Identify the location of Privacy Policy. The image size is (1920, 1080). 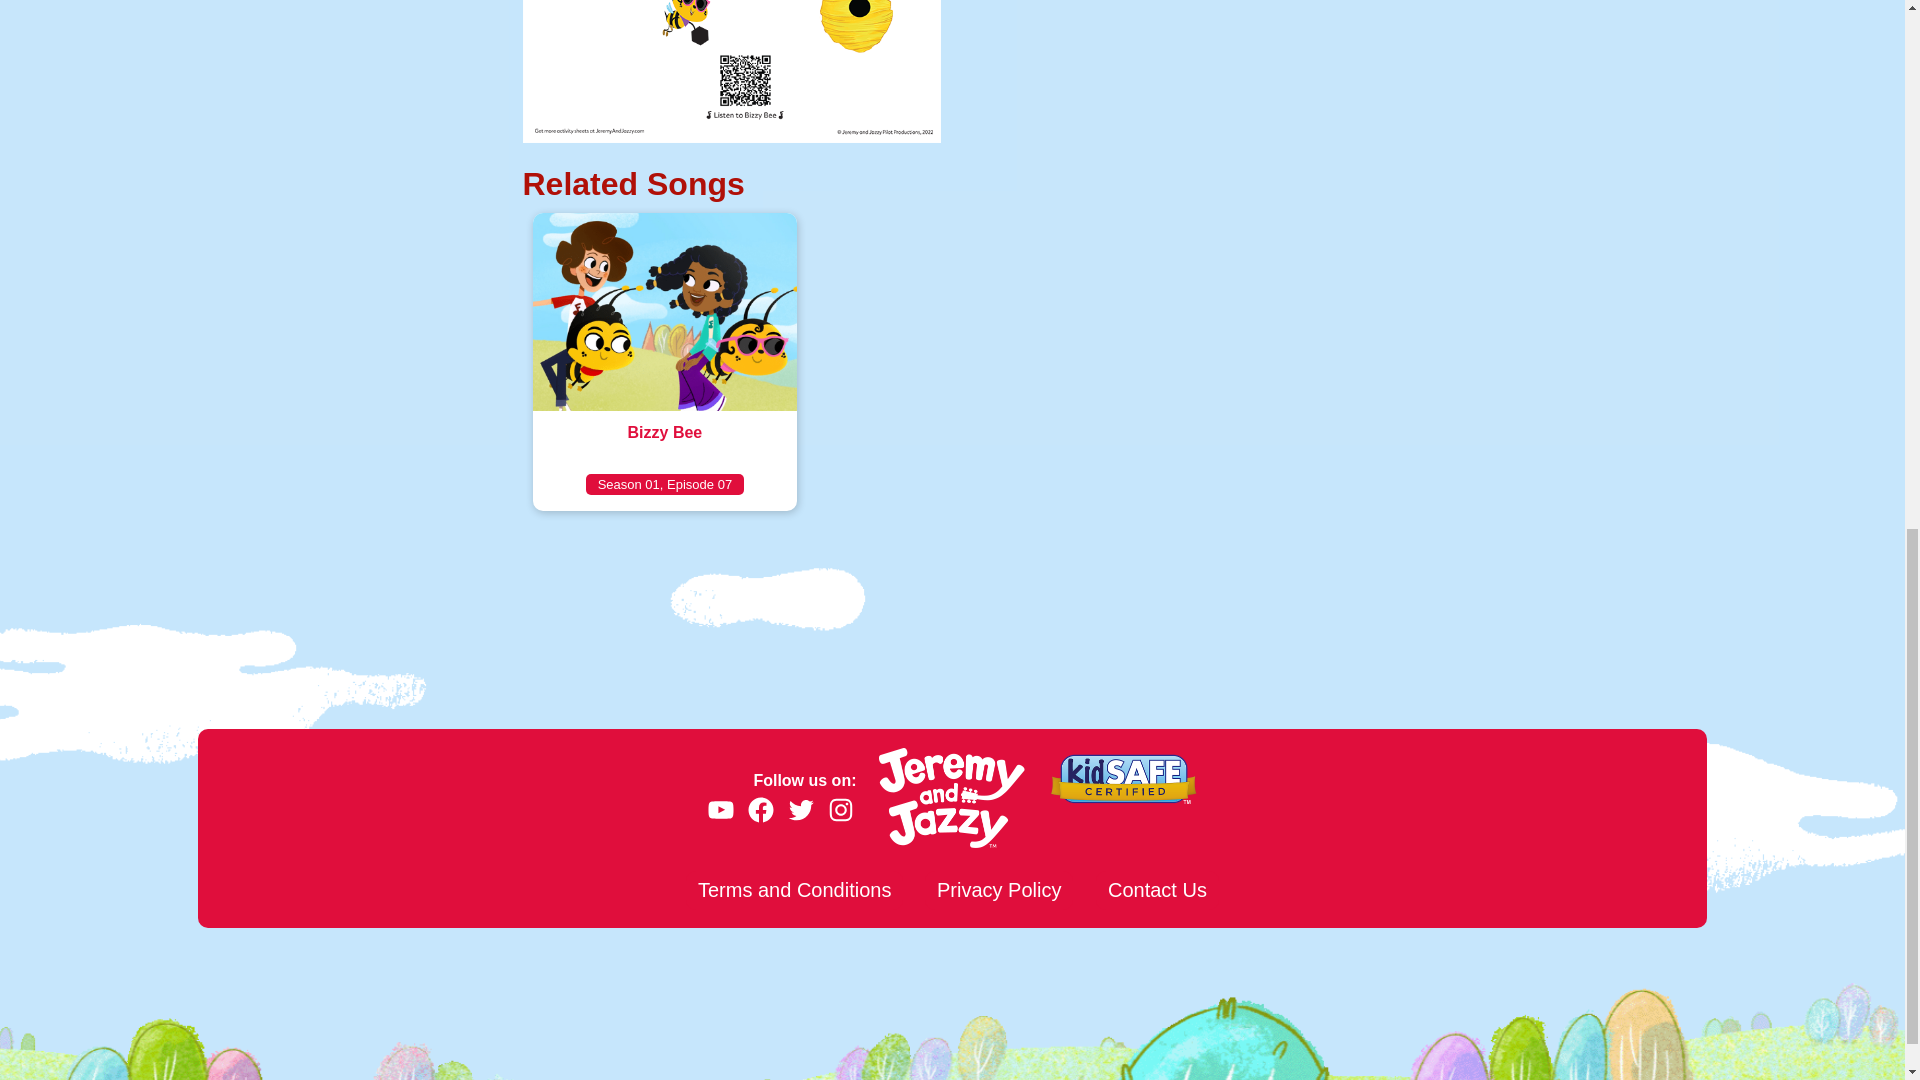
(999, 890).